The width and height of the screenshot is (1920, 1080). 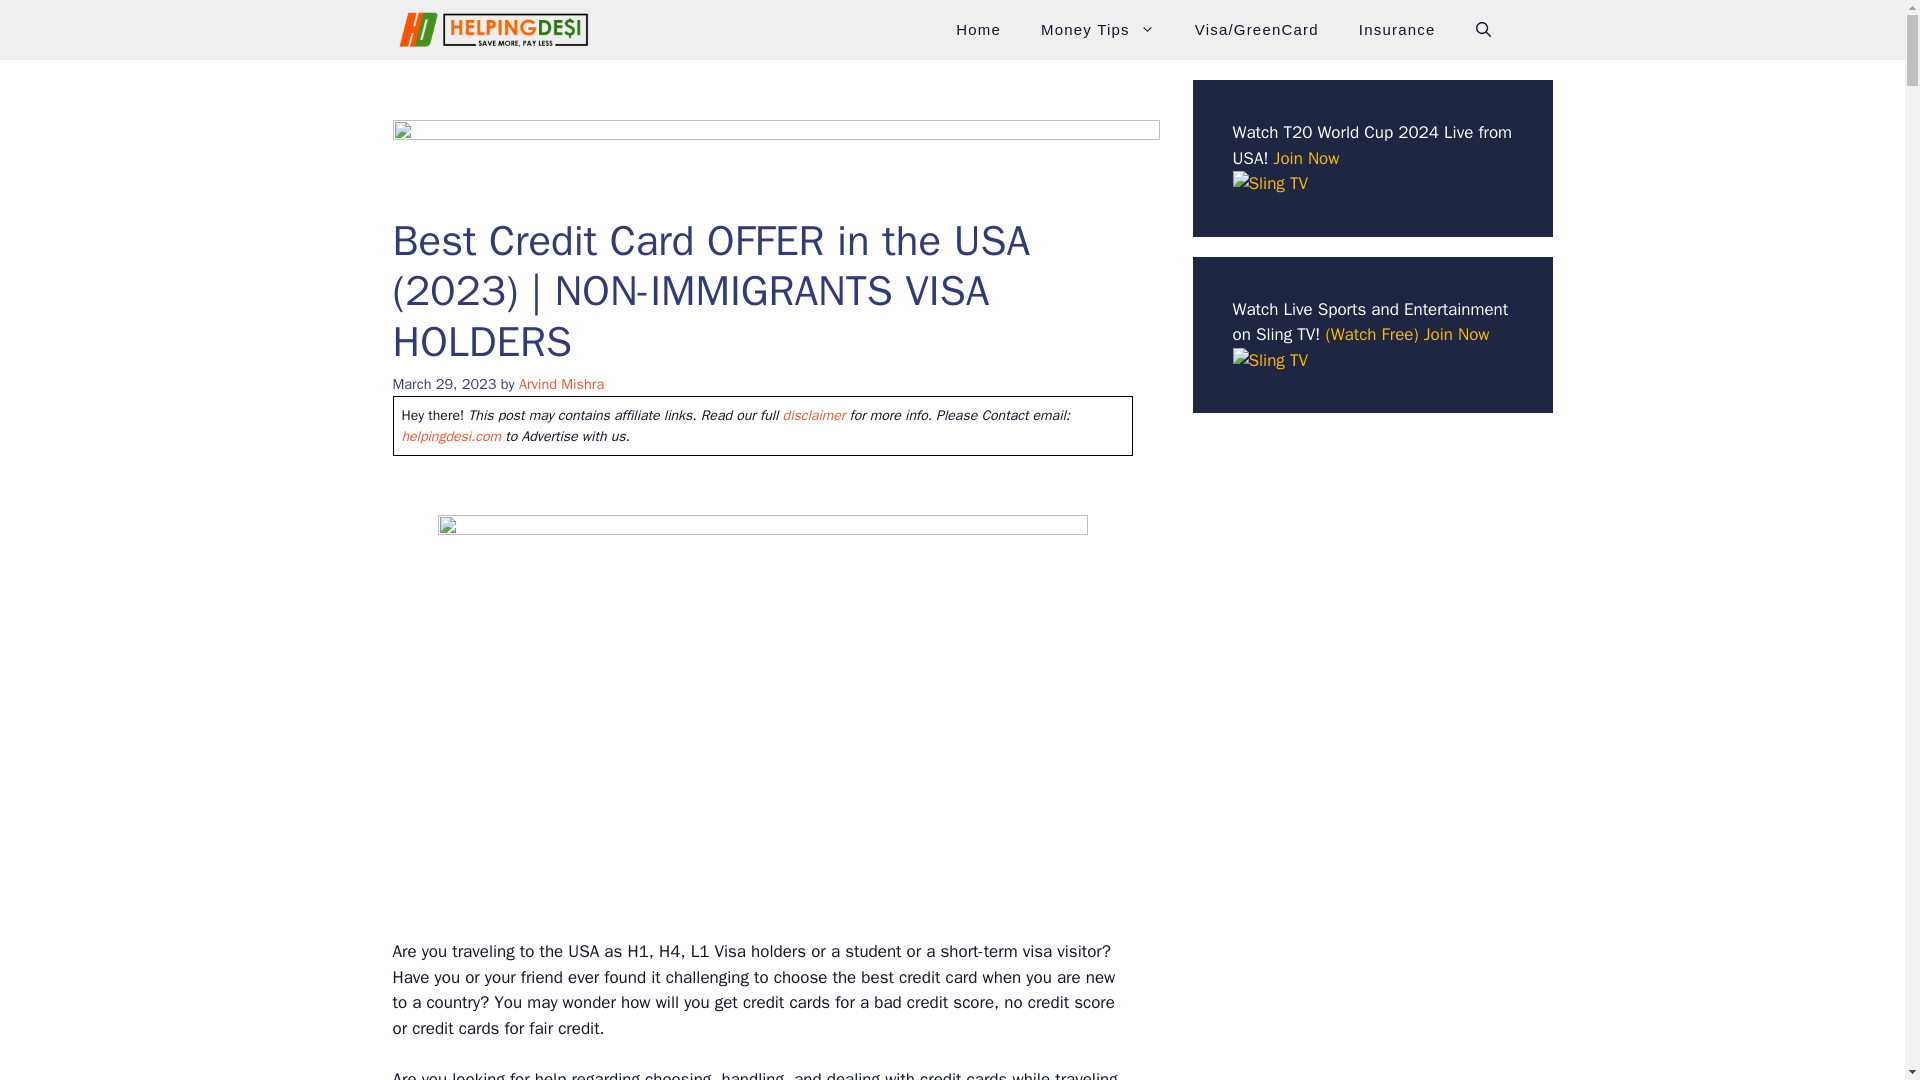 What do you see at coordinates (1098, 30) in the screenshot?
I see `Money Tips` at bounding box center [1098, 30].